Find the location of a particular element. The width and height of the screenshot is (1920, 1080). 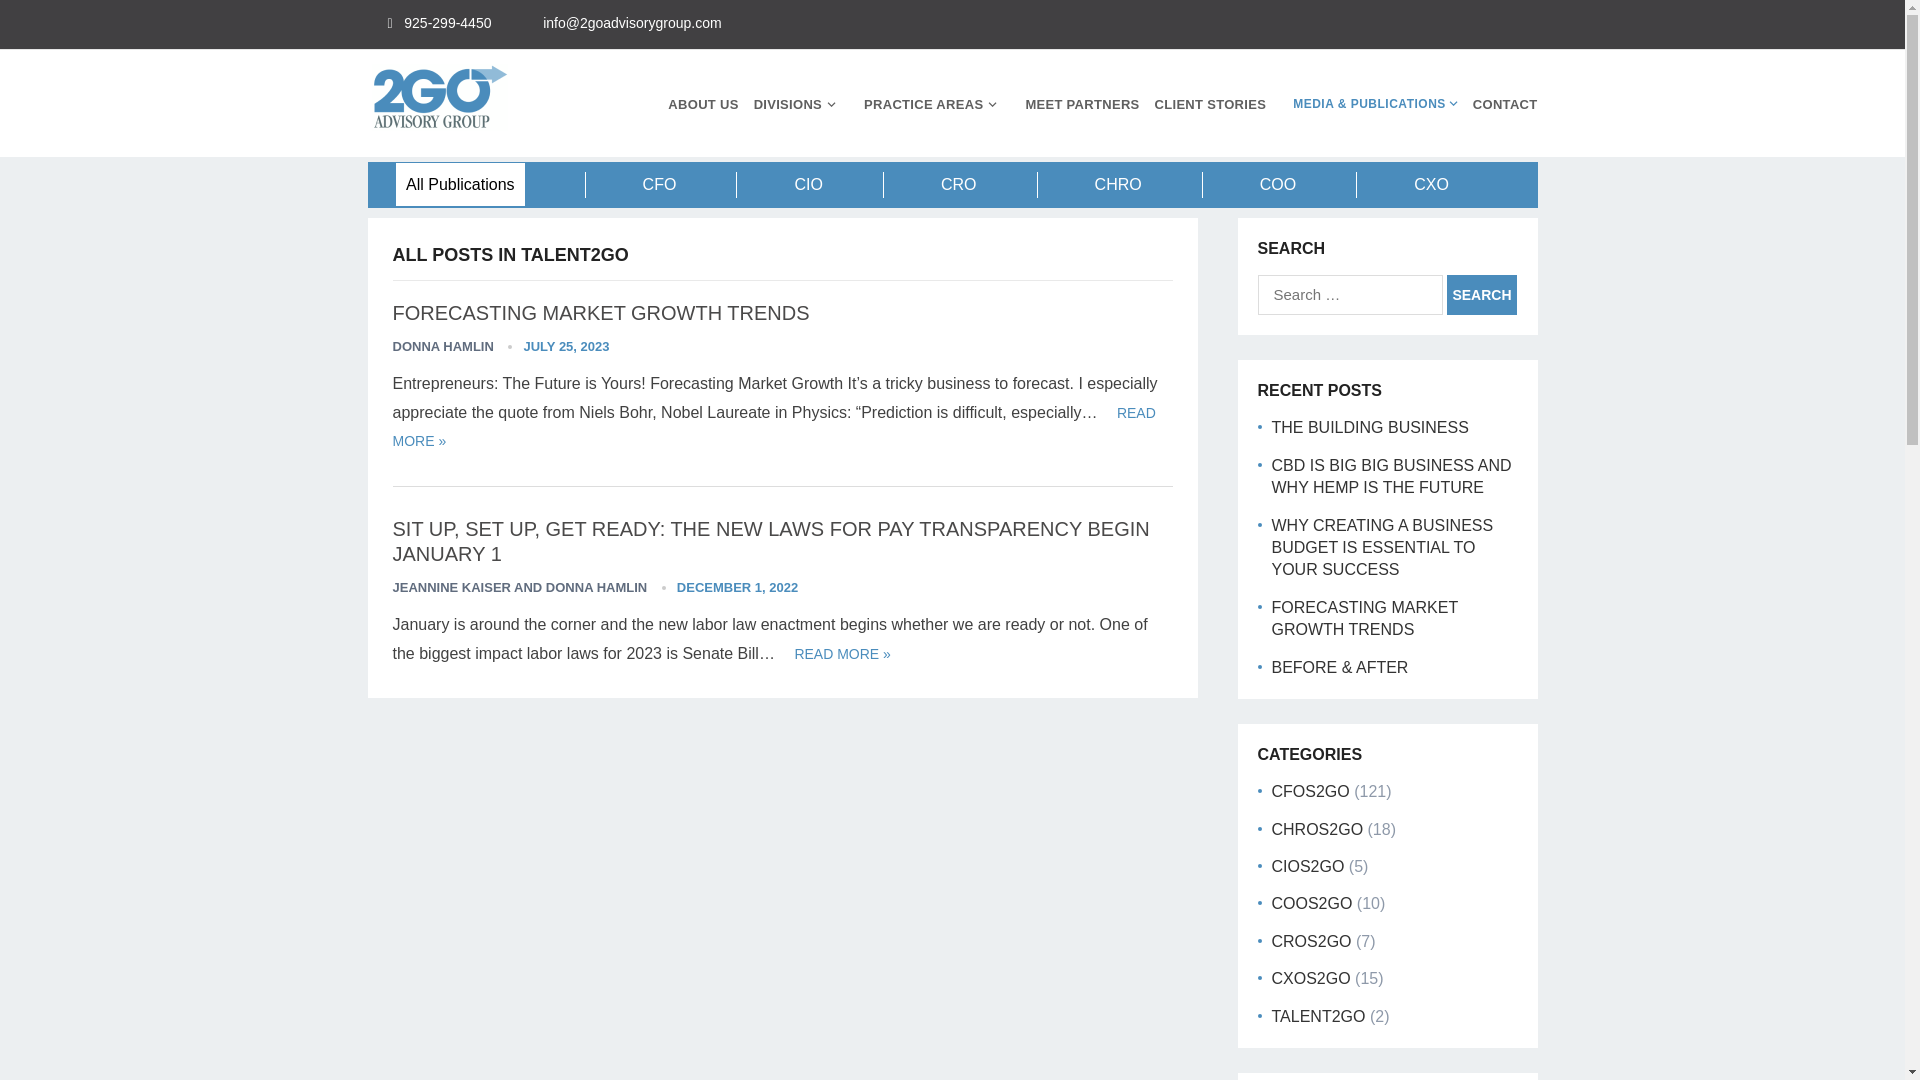

DIVISIONS is located at coordinates (802, 104).